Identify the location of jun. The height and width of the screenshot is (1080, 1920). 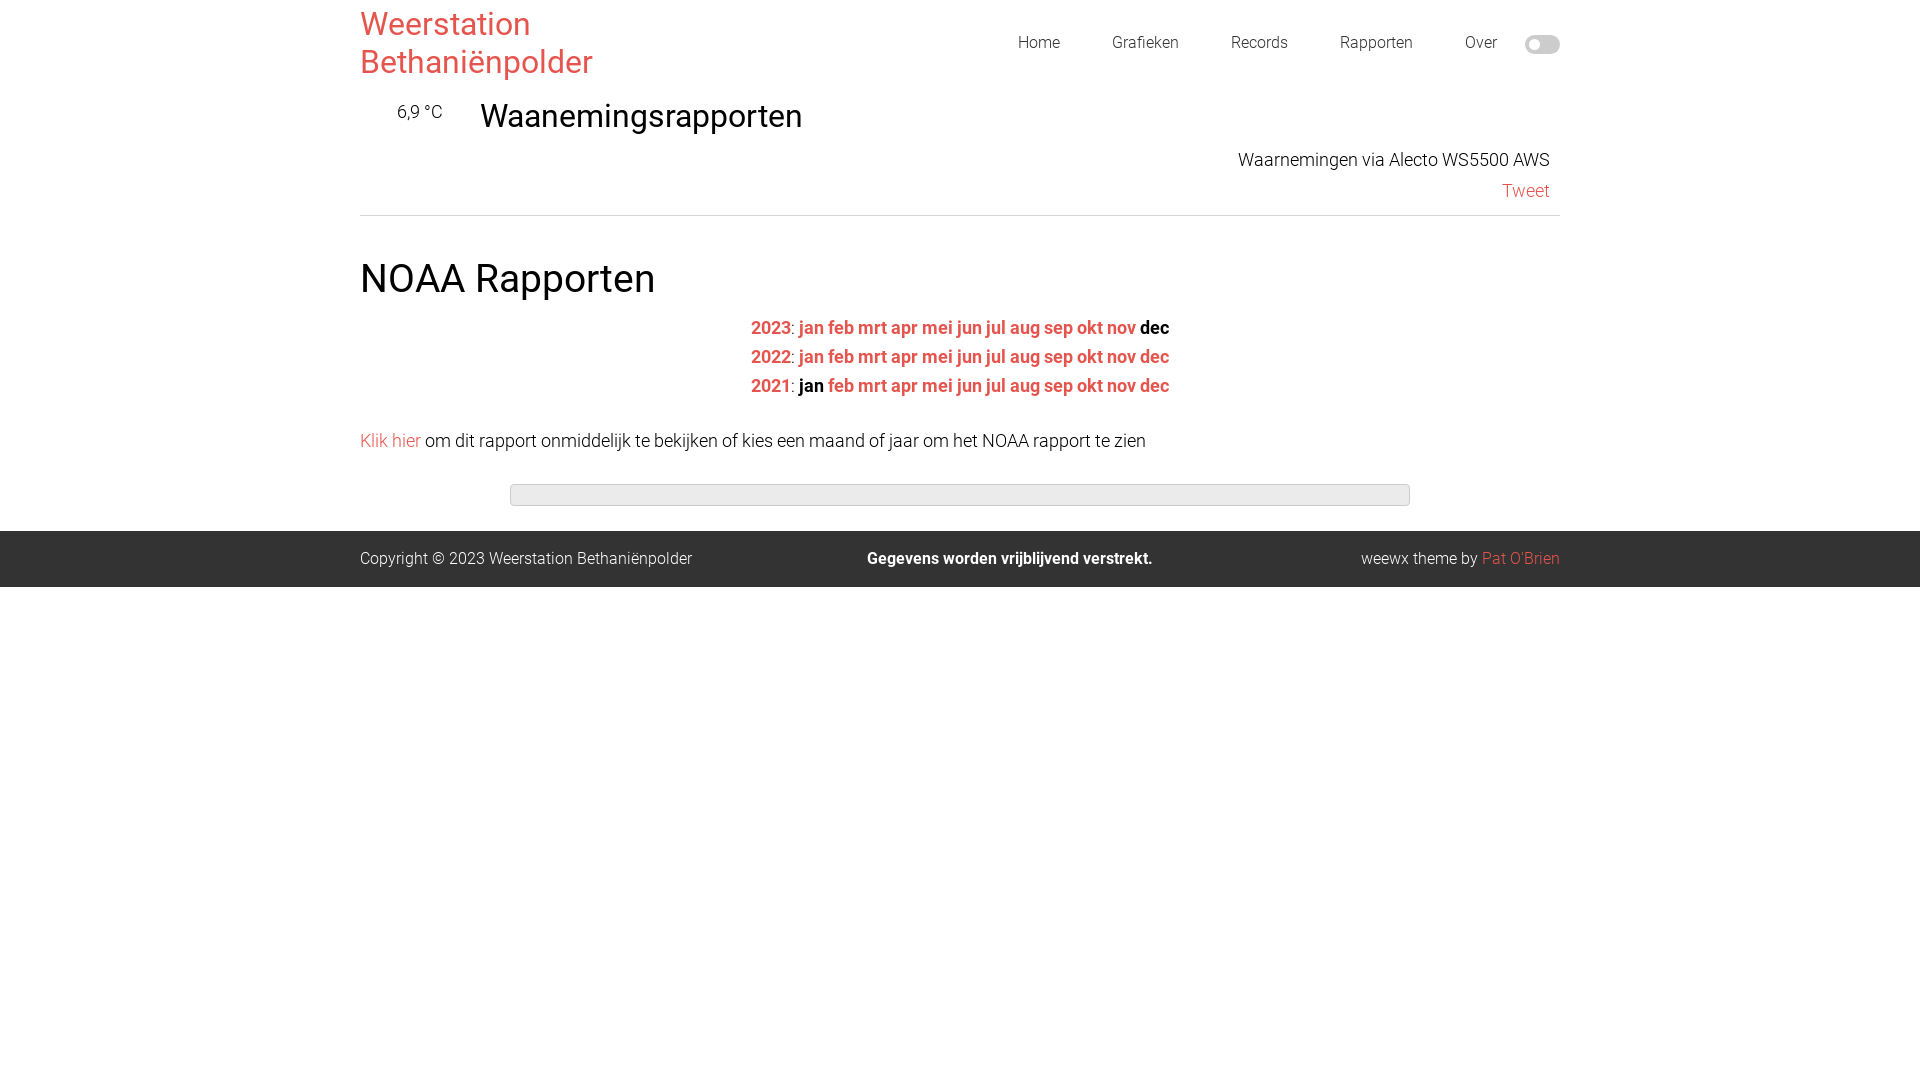
(970, 356).